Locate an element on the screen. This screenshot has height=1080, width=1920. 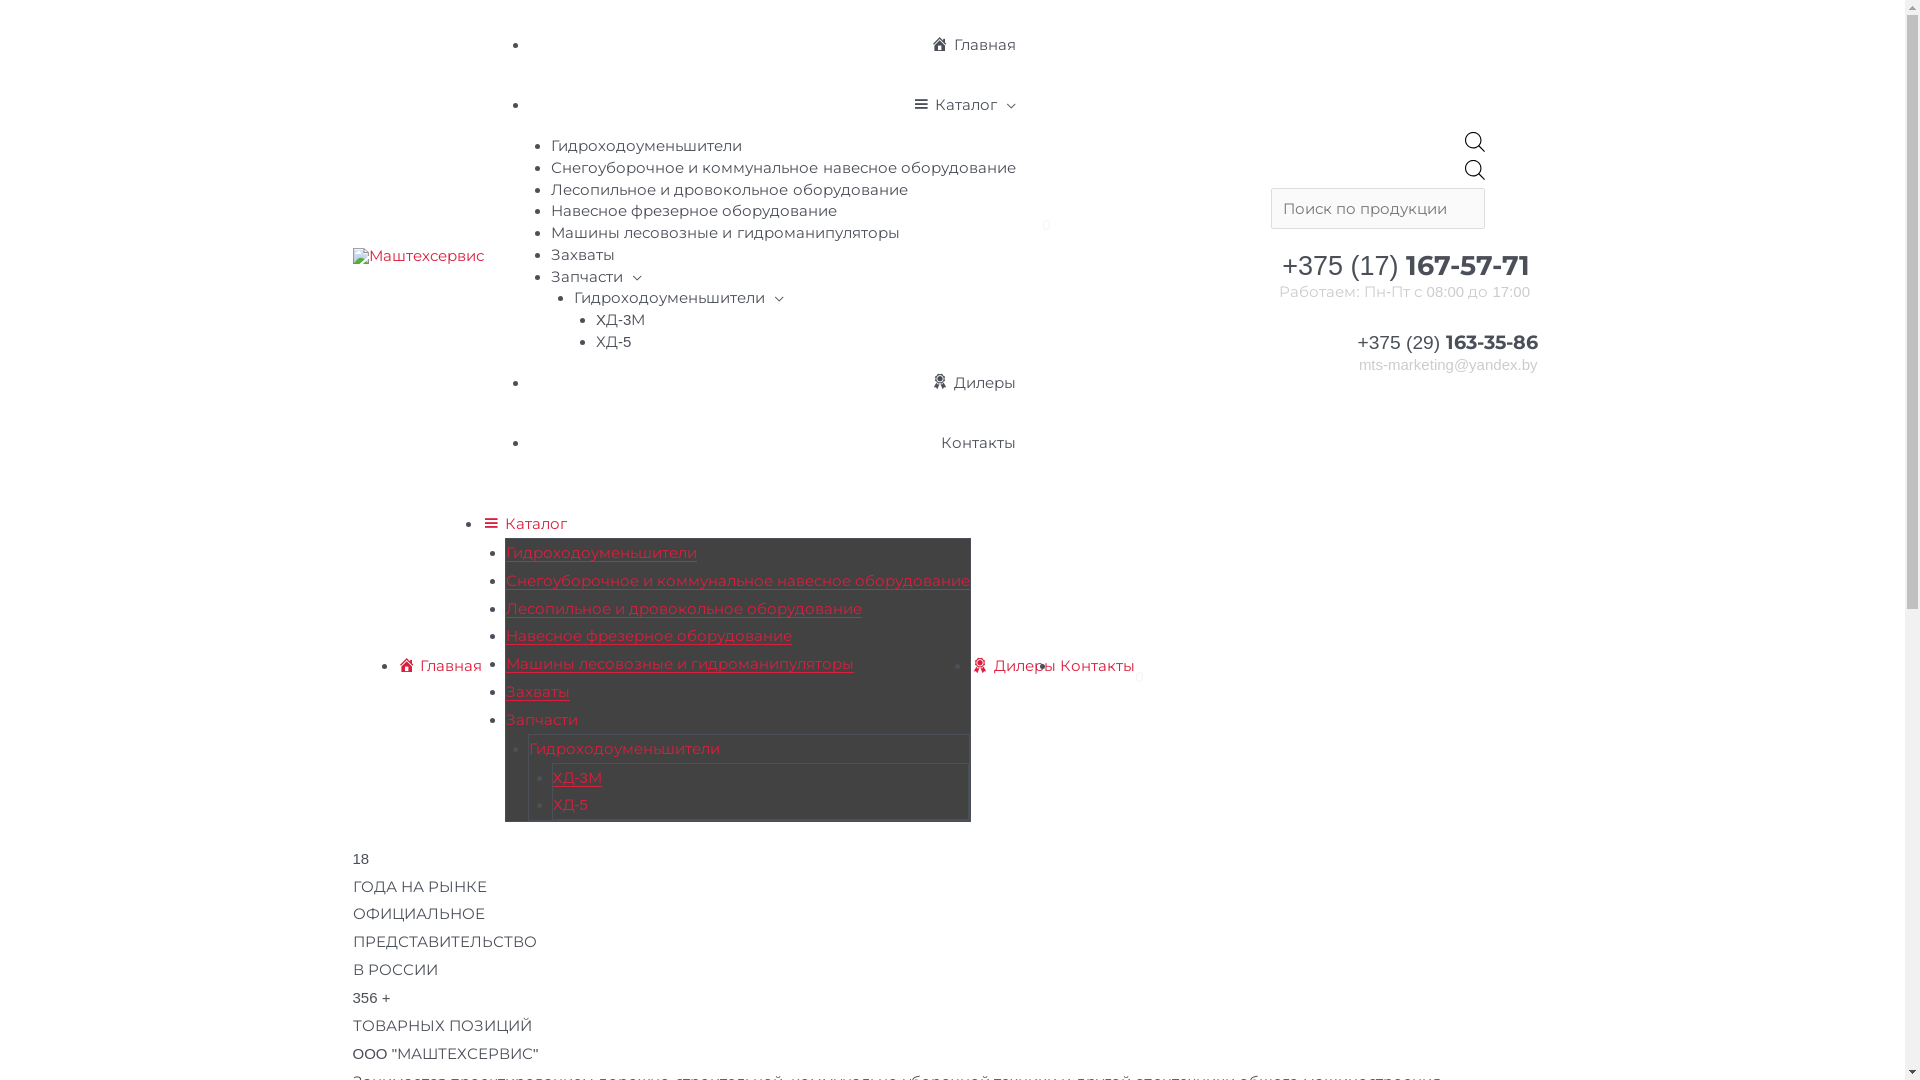
0 is located at coordinates (1139, 677).